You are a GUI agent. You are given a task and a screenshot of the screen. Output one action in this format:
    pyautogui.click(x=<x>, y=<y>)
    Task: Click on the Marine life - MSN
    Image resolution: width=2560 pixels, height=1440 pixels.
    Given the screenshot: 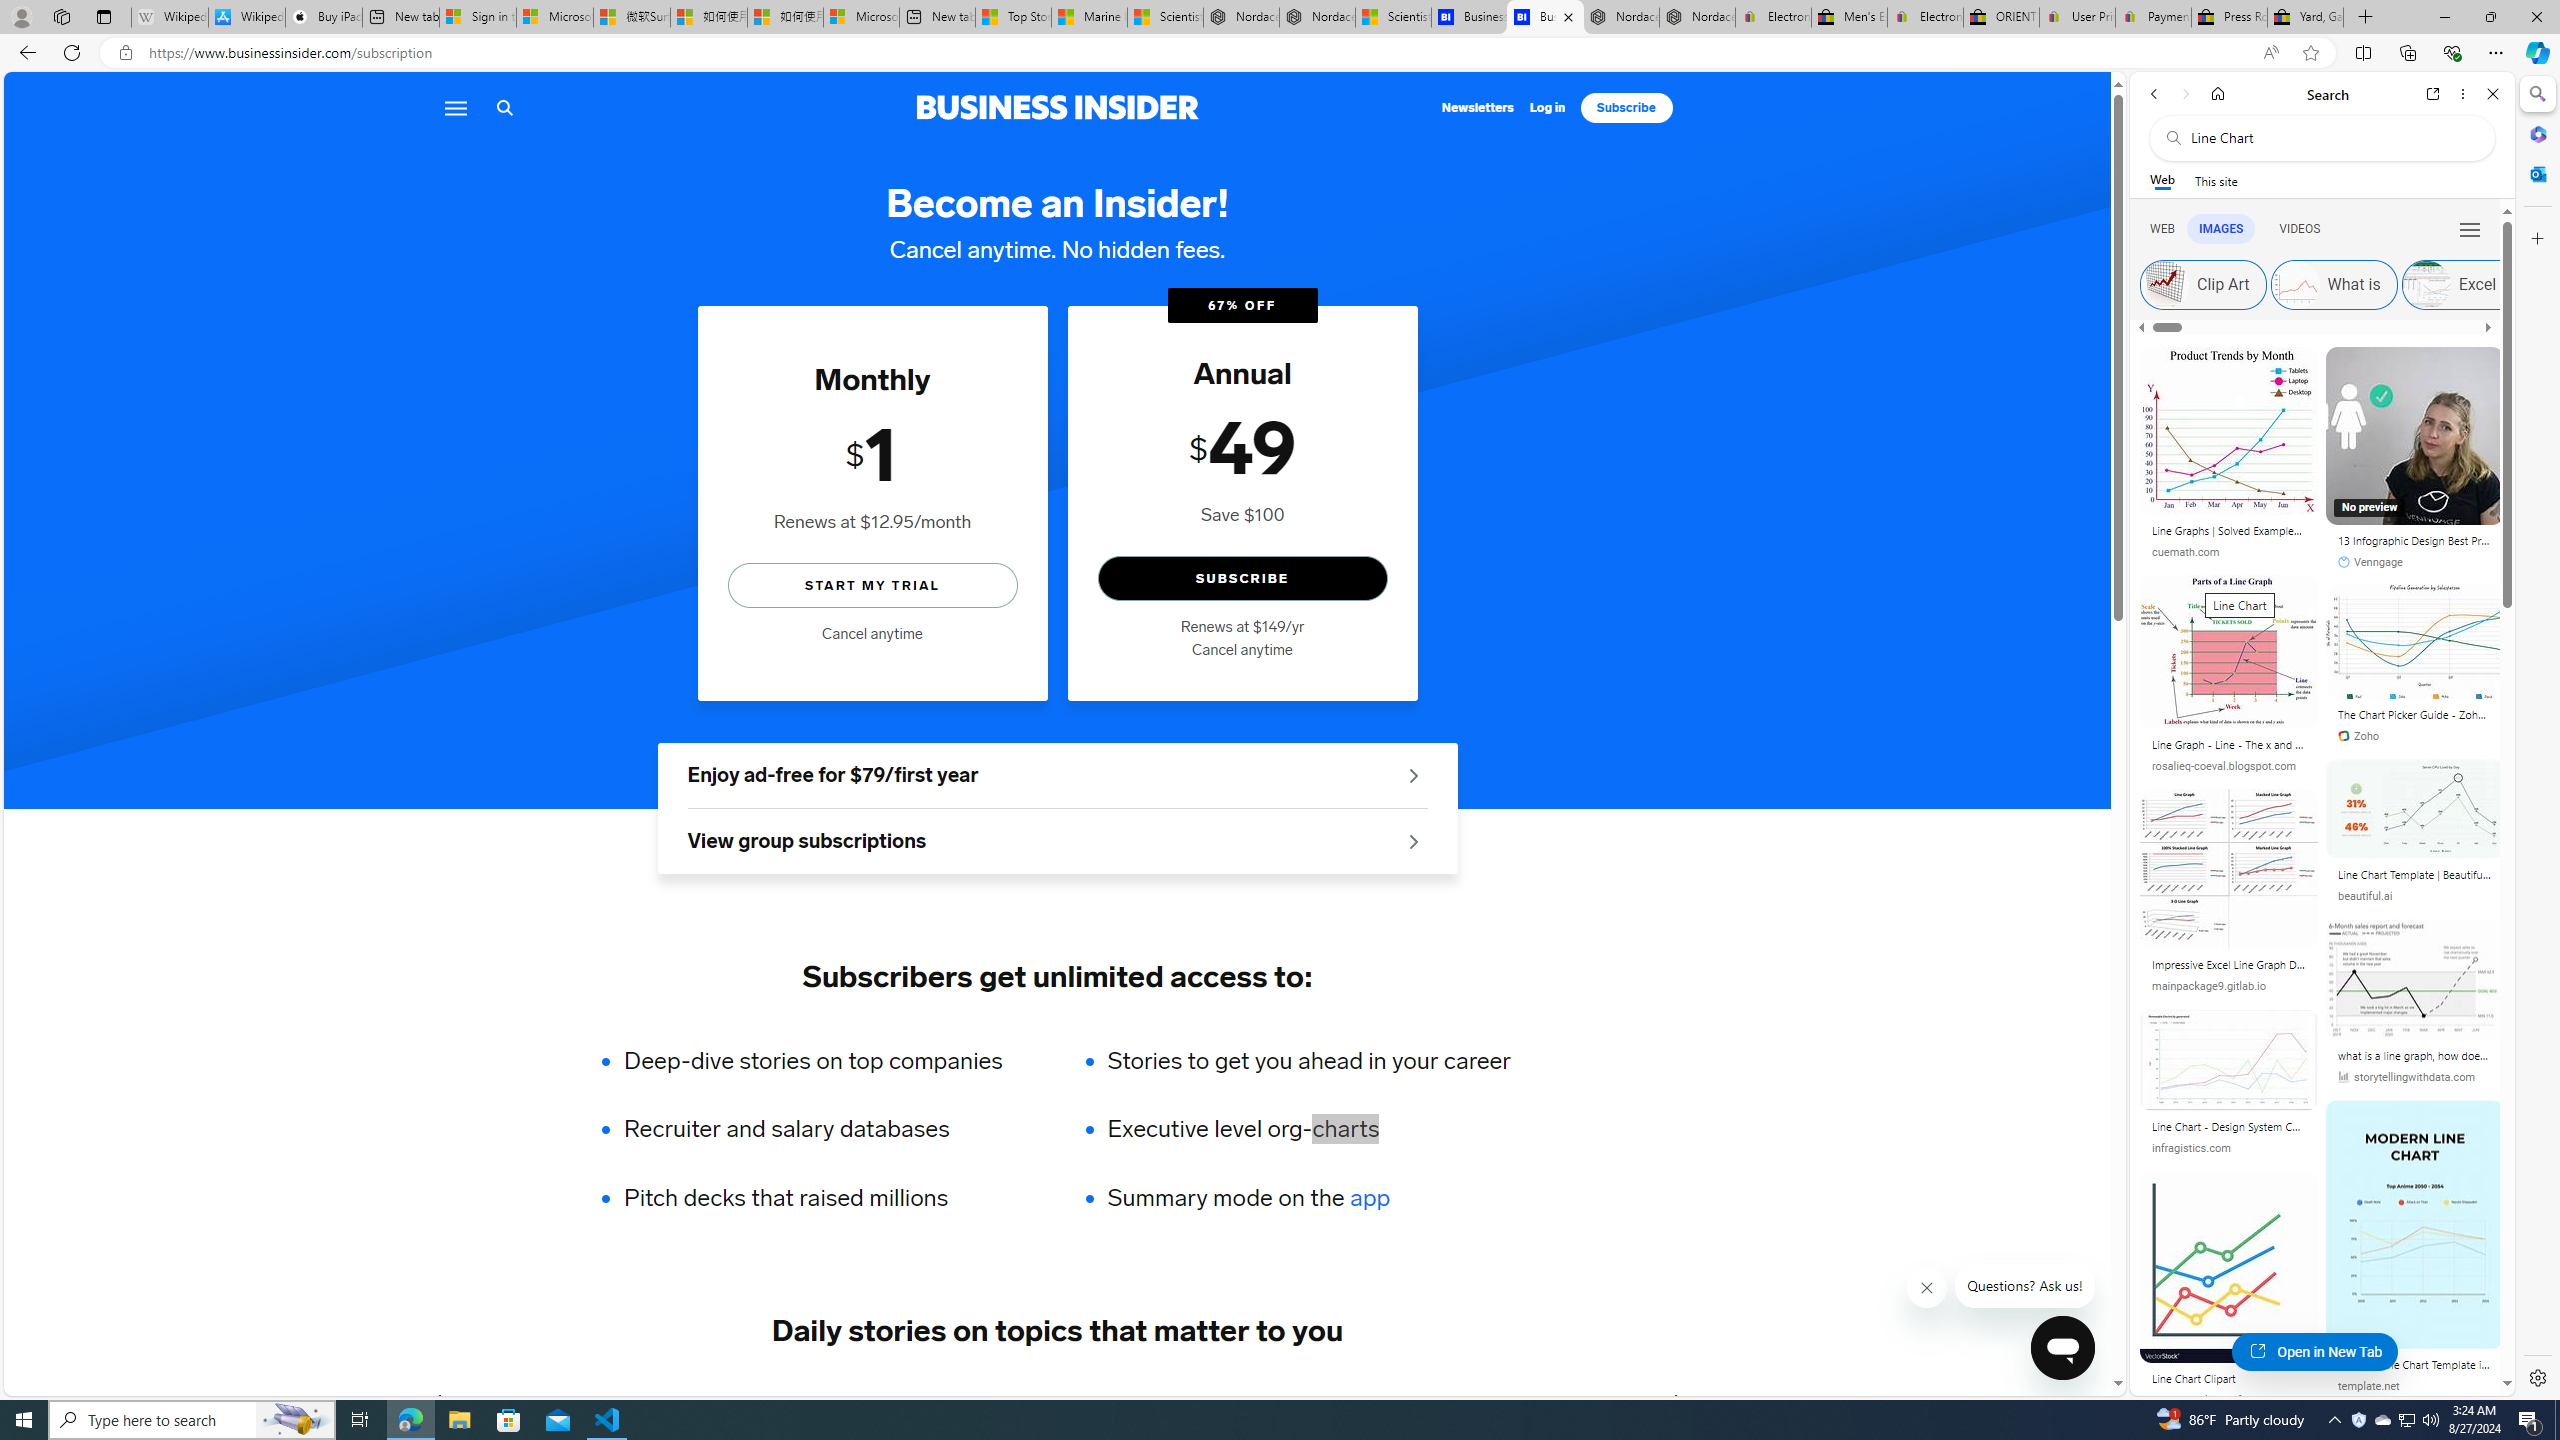 What is the action you would take?
    pyautogui.click(x=1088, y=17)
    